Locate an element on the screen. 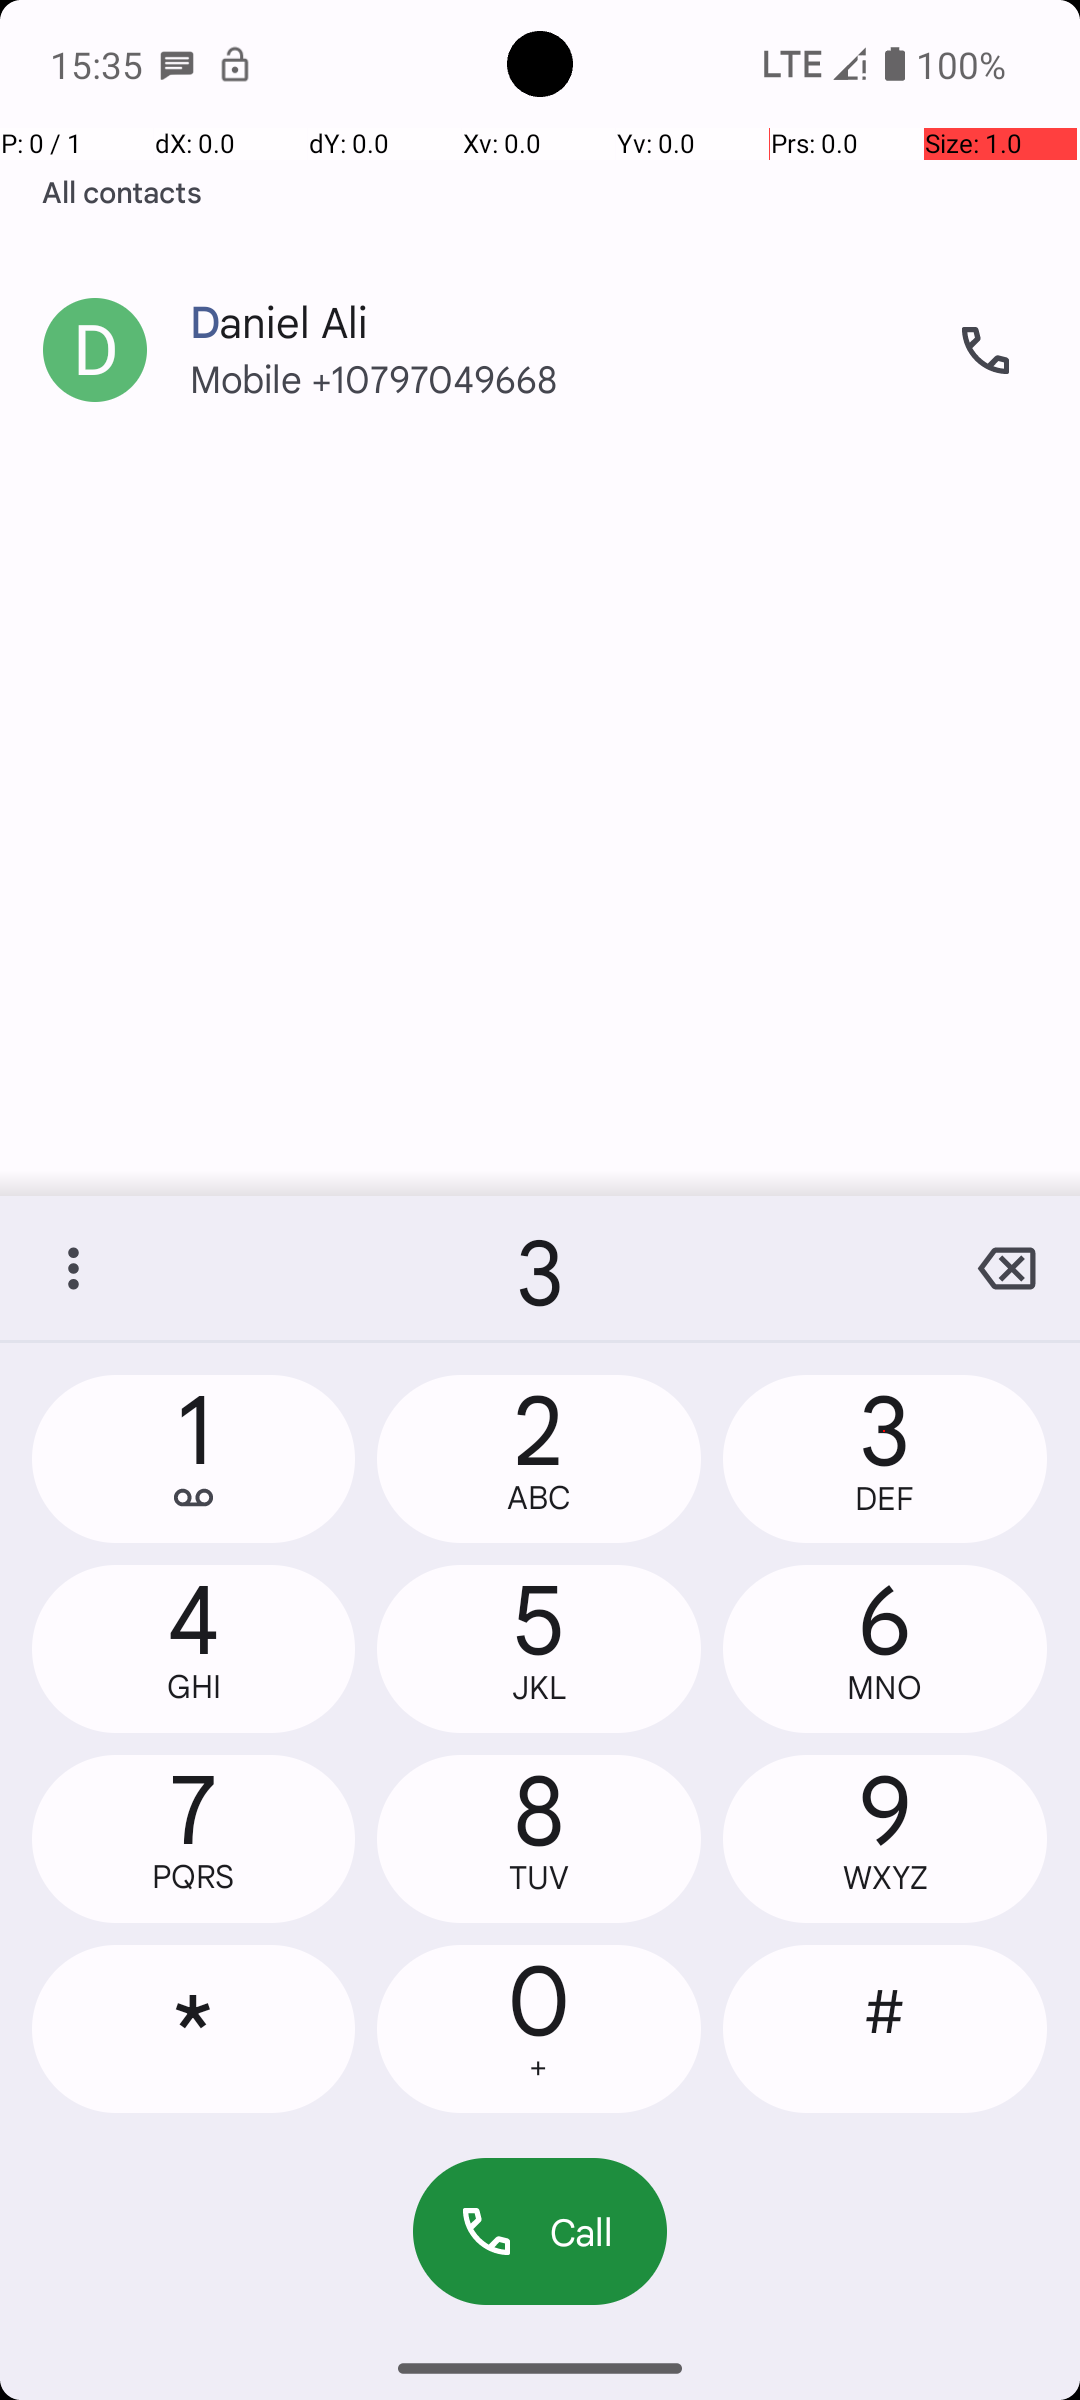  All contacts is located at coordinates (122, 191).